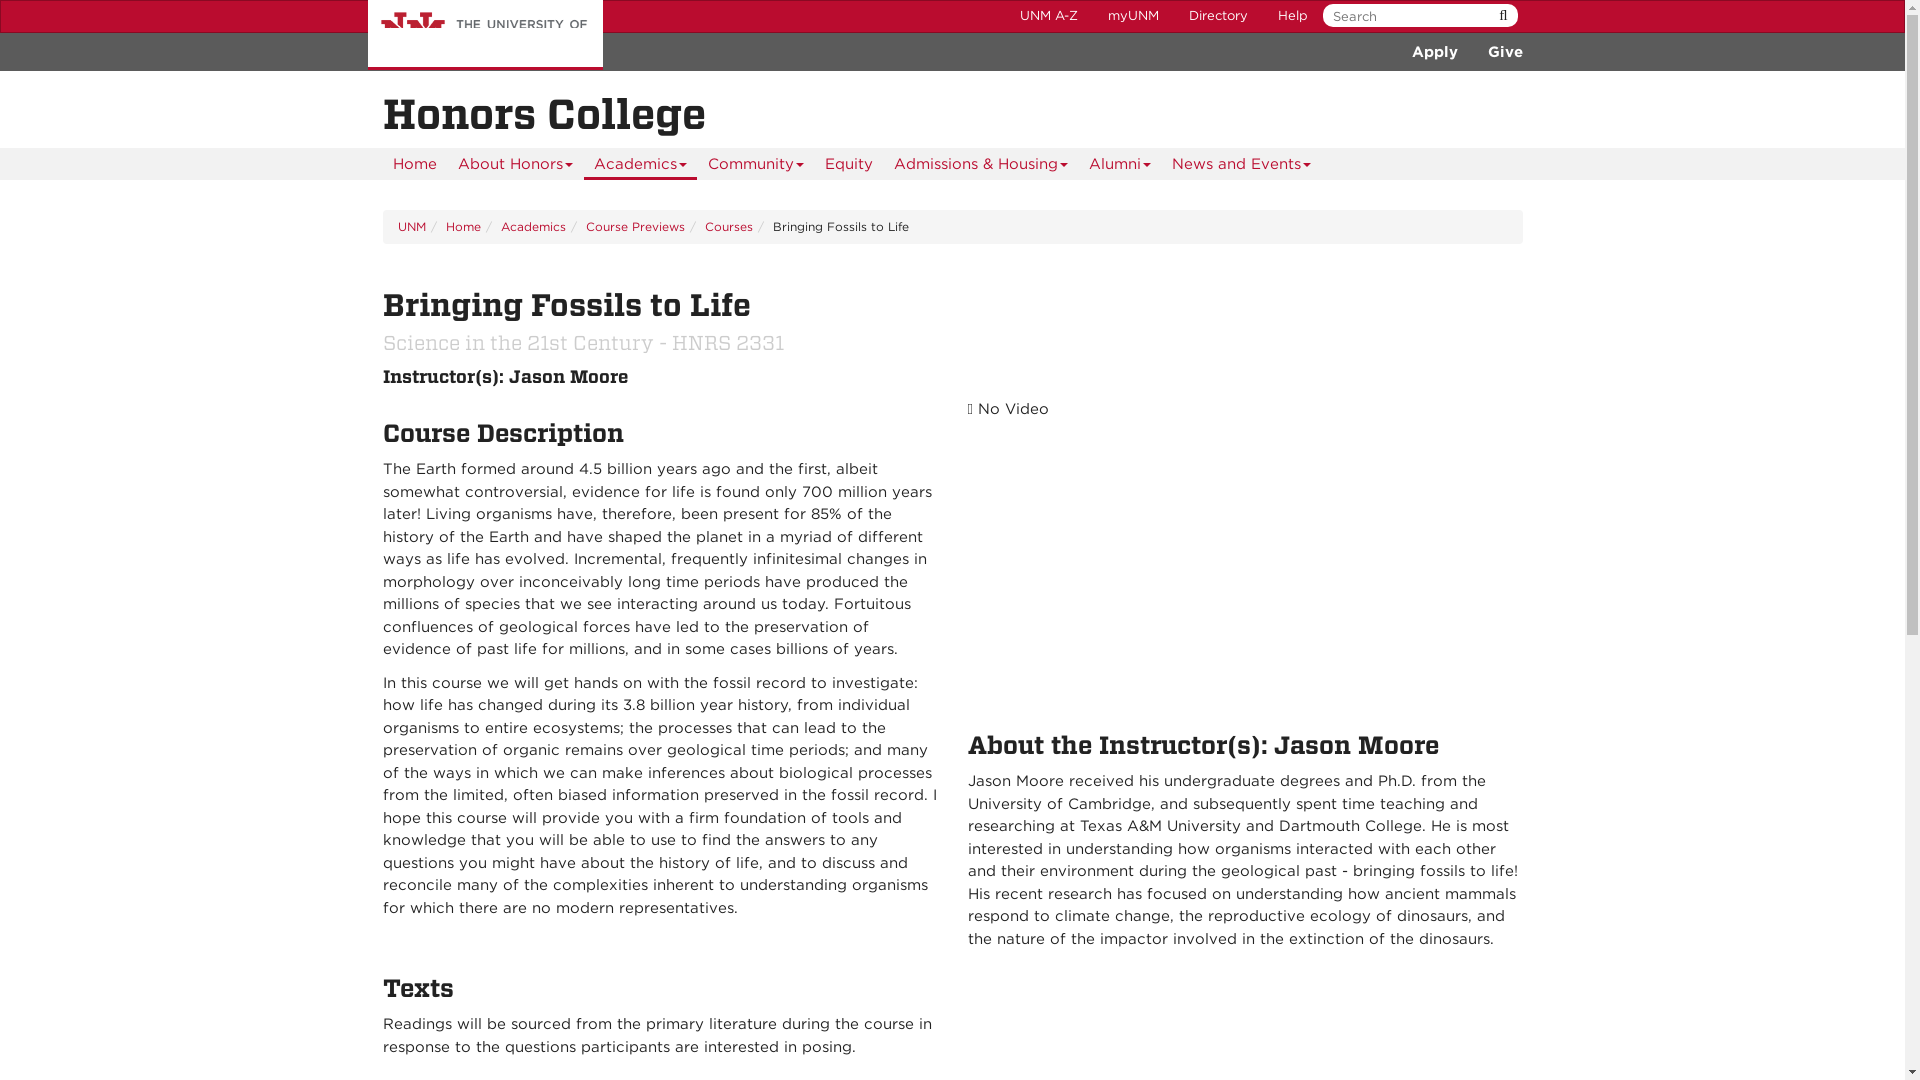 The width and height of the screenshot is (1920, 1080). What do you see at coordinates (515, 164) in the screenshot?
I see `About Honors ` at bounding box center [515, 164].